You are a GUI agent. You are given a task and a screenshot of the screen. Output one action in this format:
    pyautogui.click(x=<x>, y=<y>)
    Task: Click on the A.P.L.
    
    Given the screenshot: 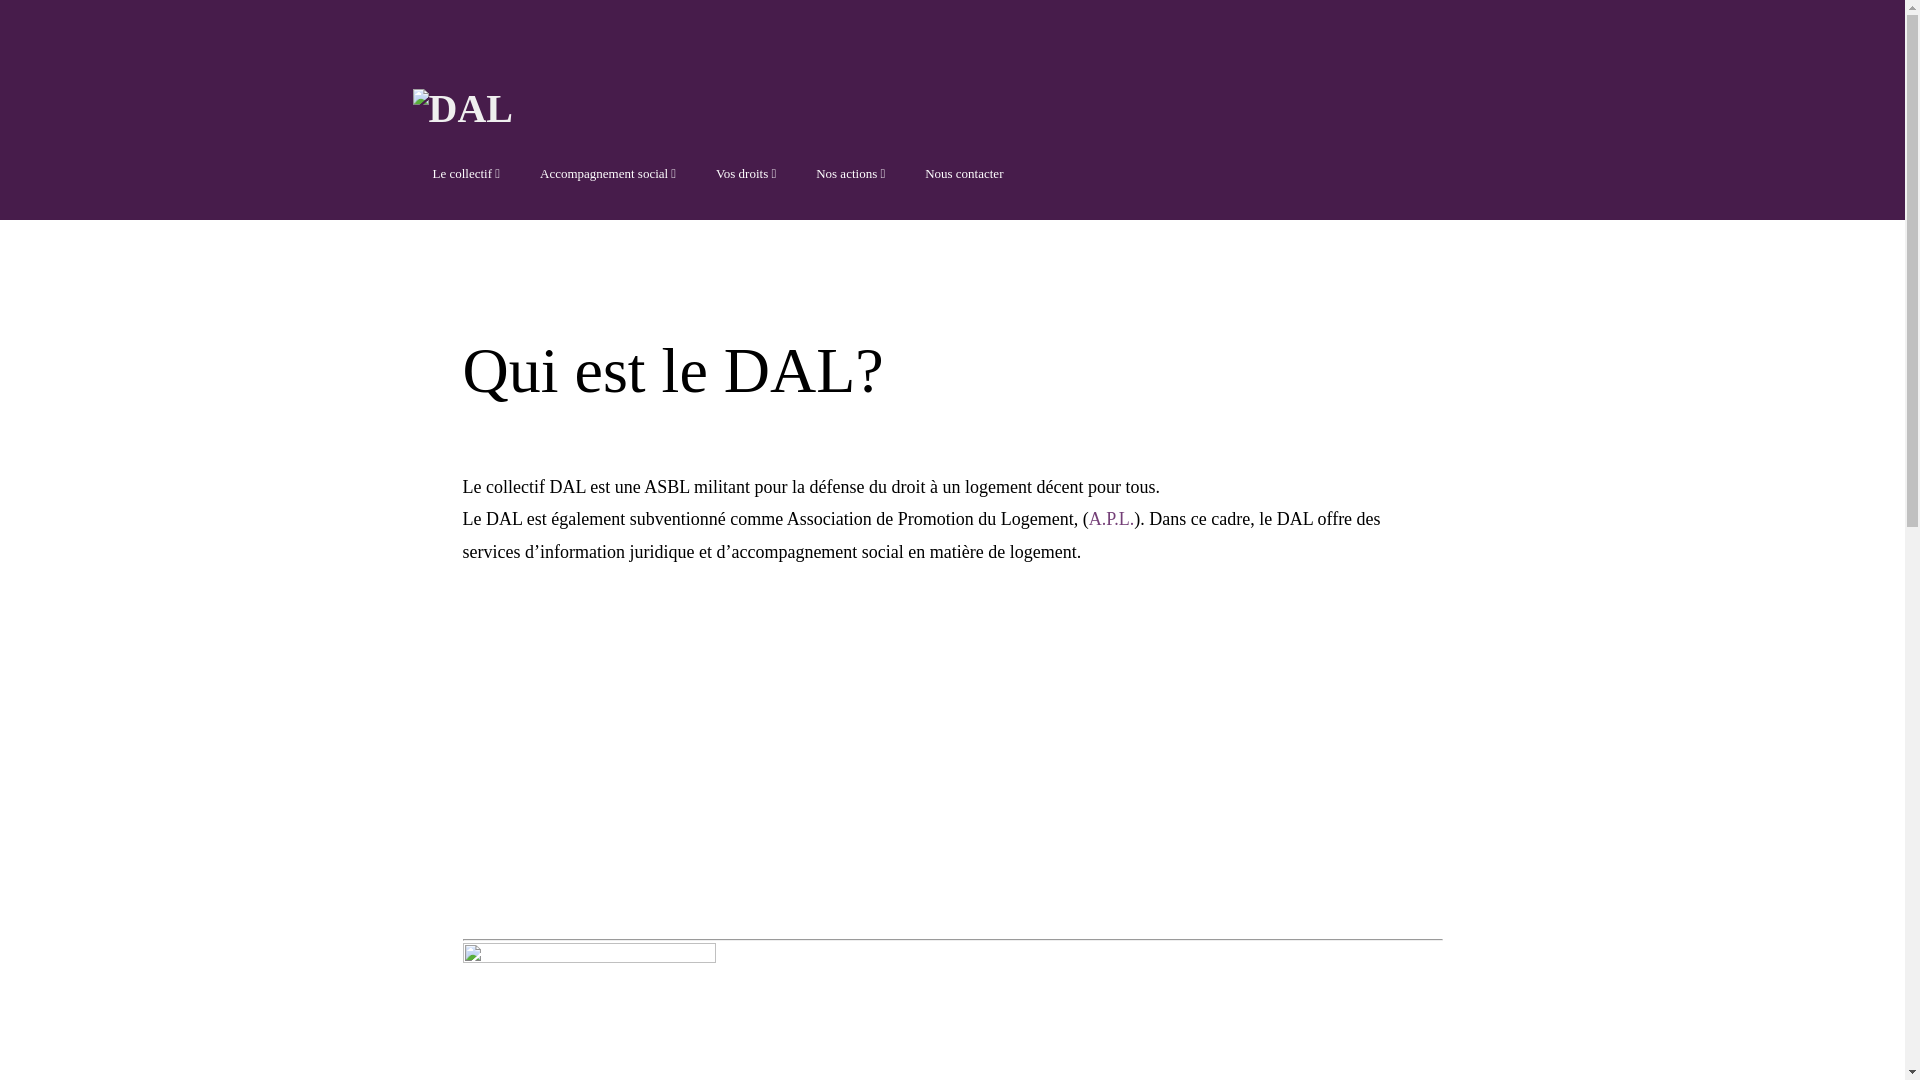 What is the action you would take?
    pyautogui.click(x=1112, y=518)
    